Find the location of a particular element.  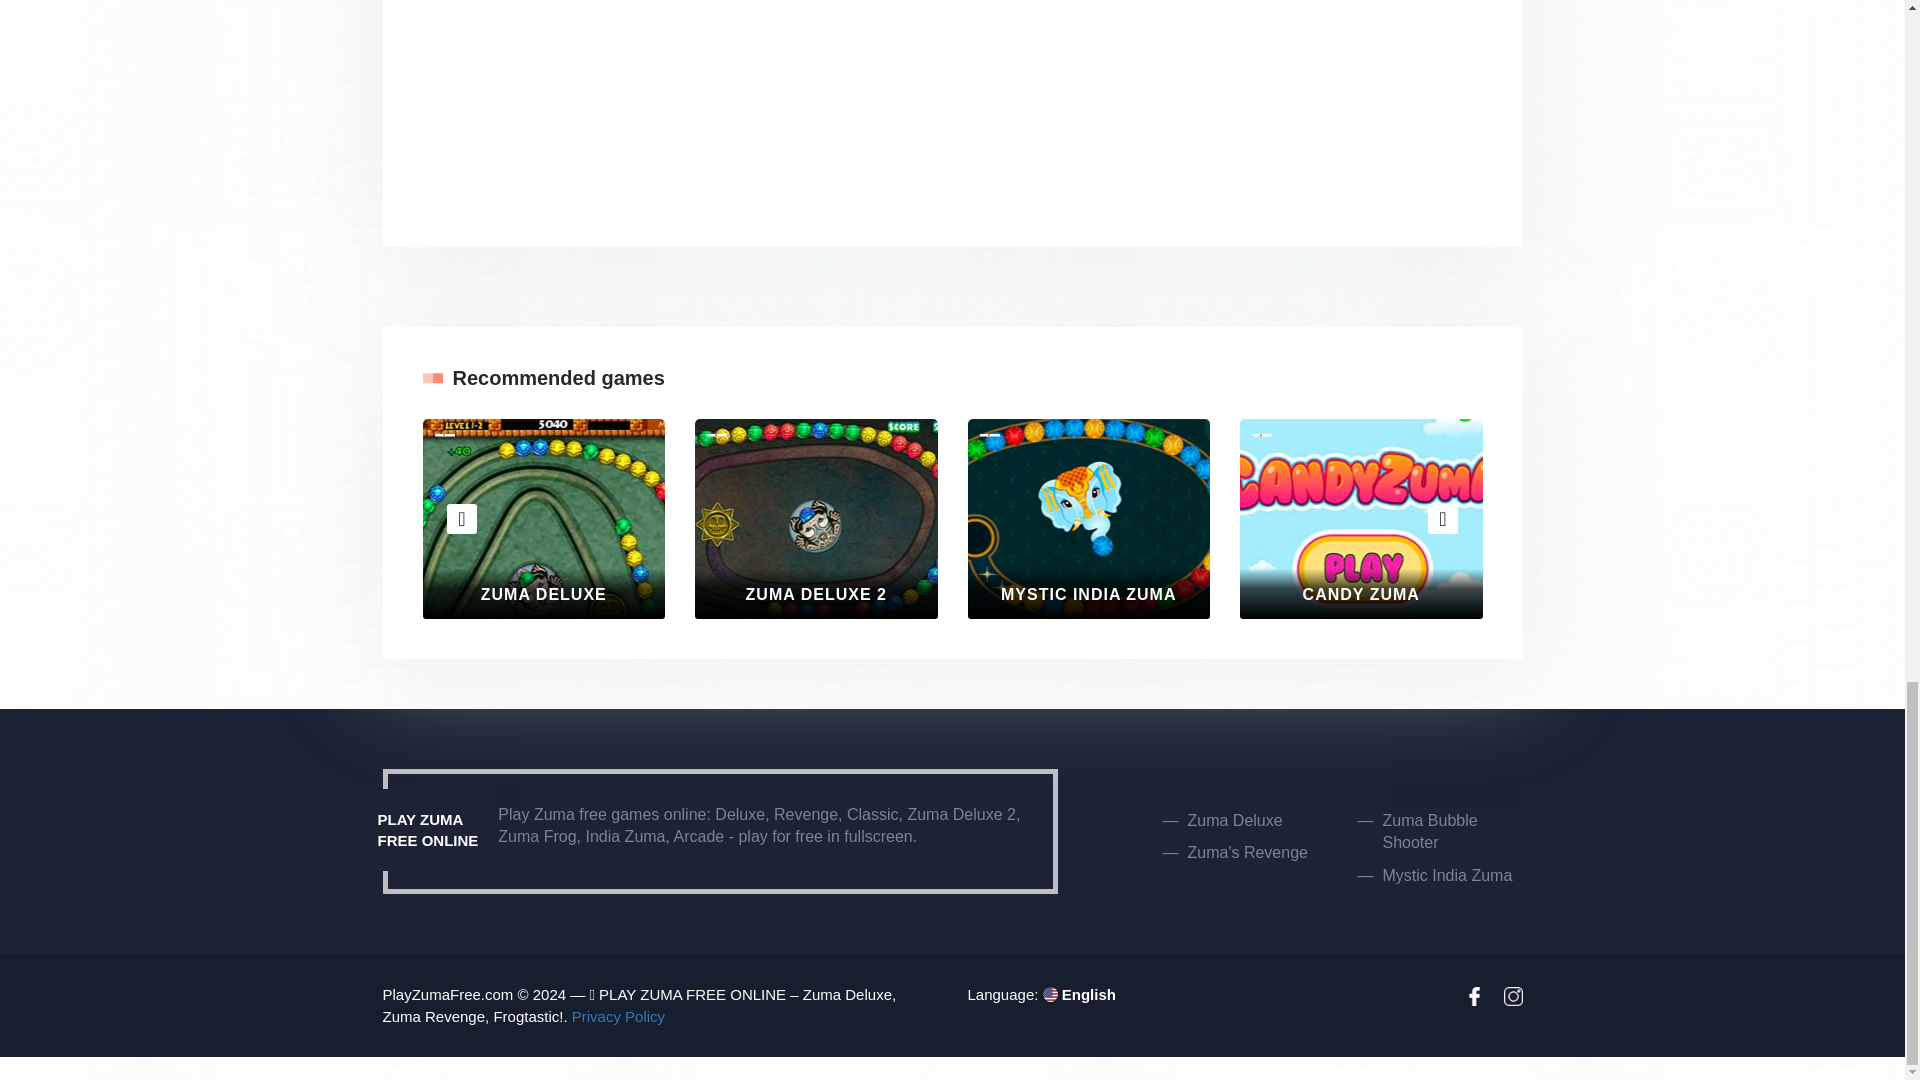

ZUMA DELUXE 2 is located at coordinates (816, 518).